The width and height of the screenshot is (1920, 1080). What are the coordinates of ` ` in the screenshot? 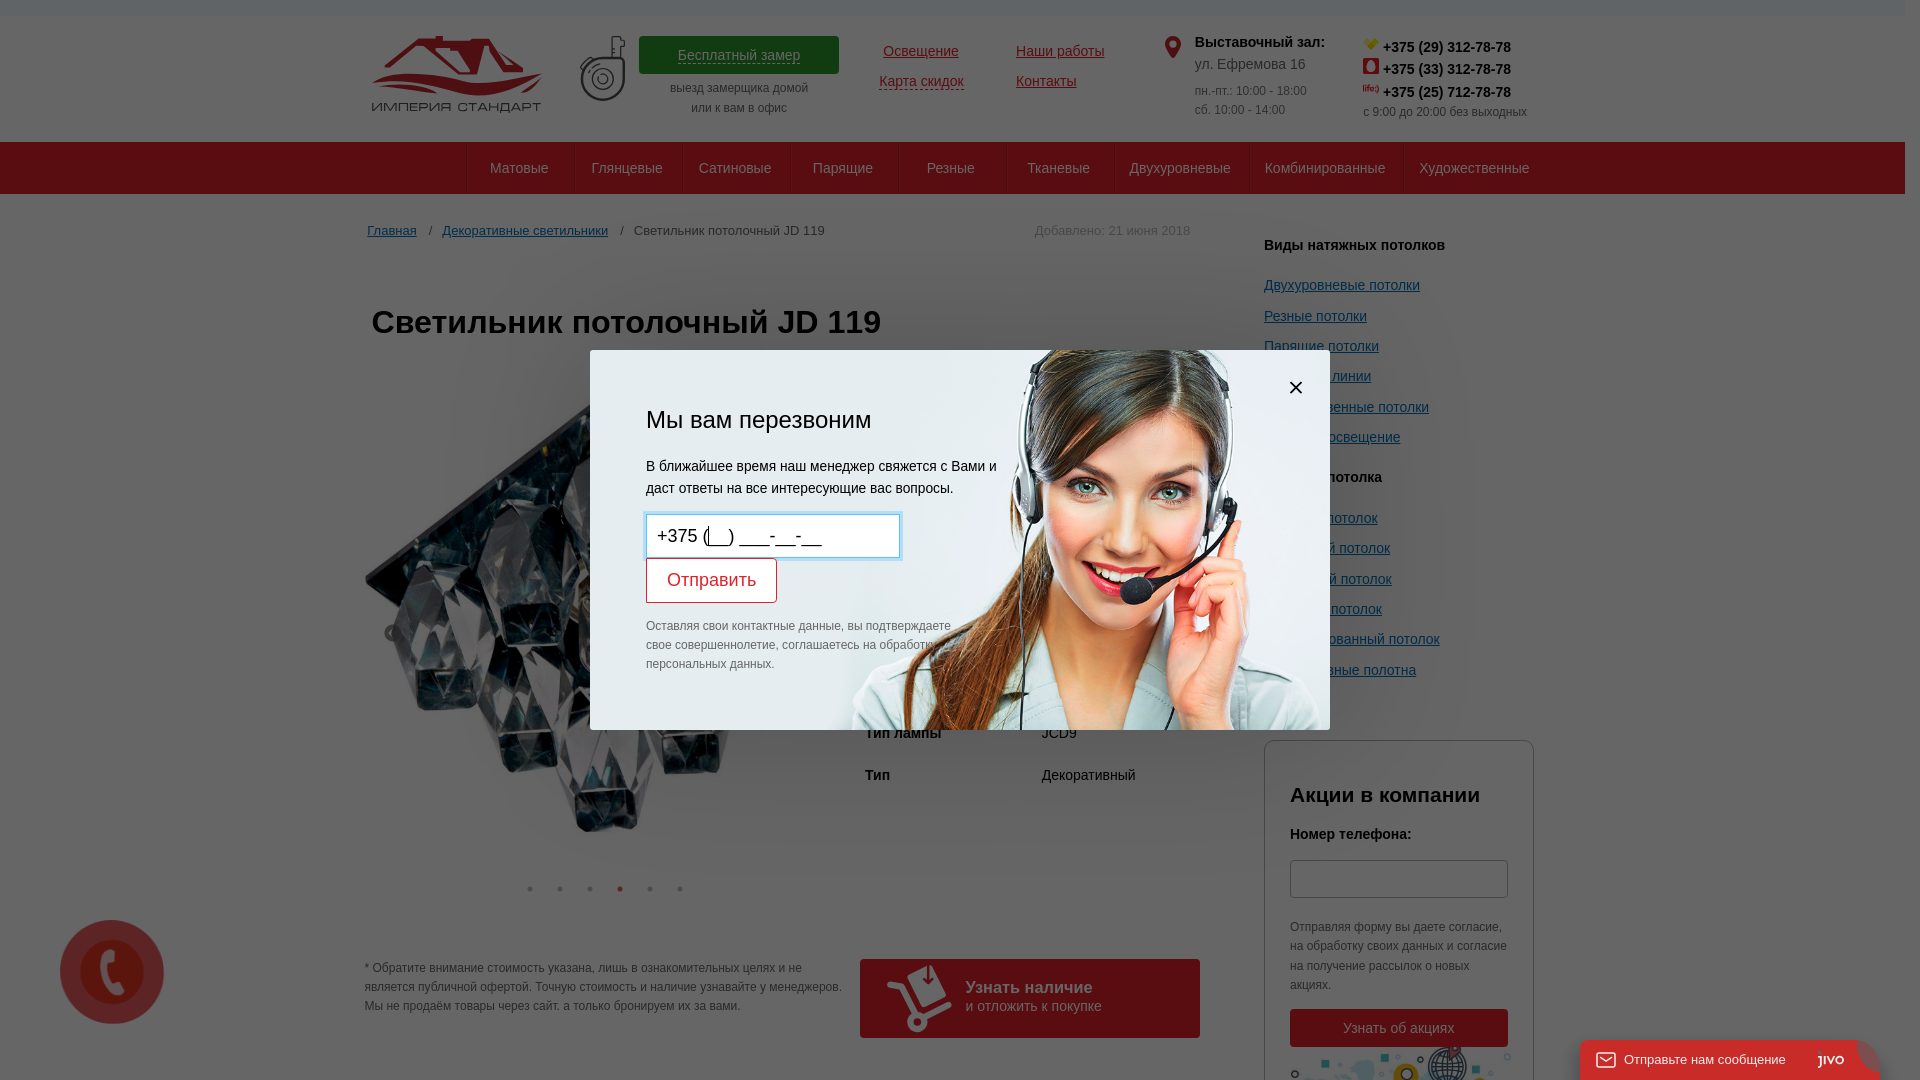 It's located at (413, 168).